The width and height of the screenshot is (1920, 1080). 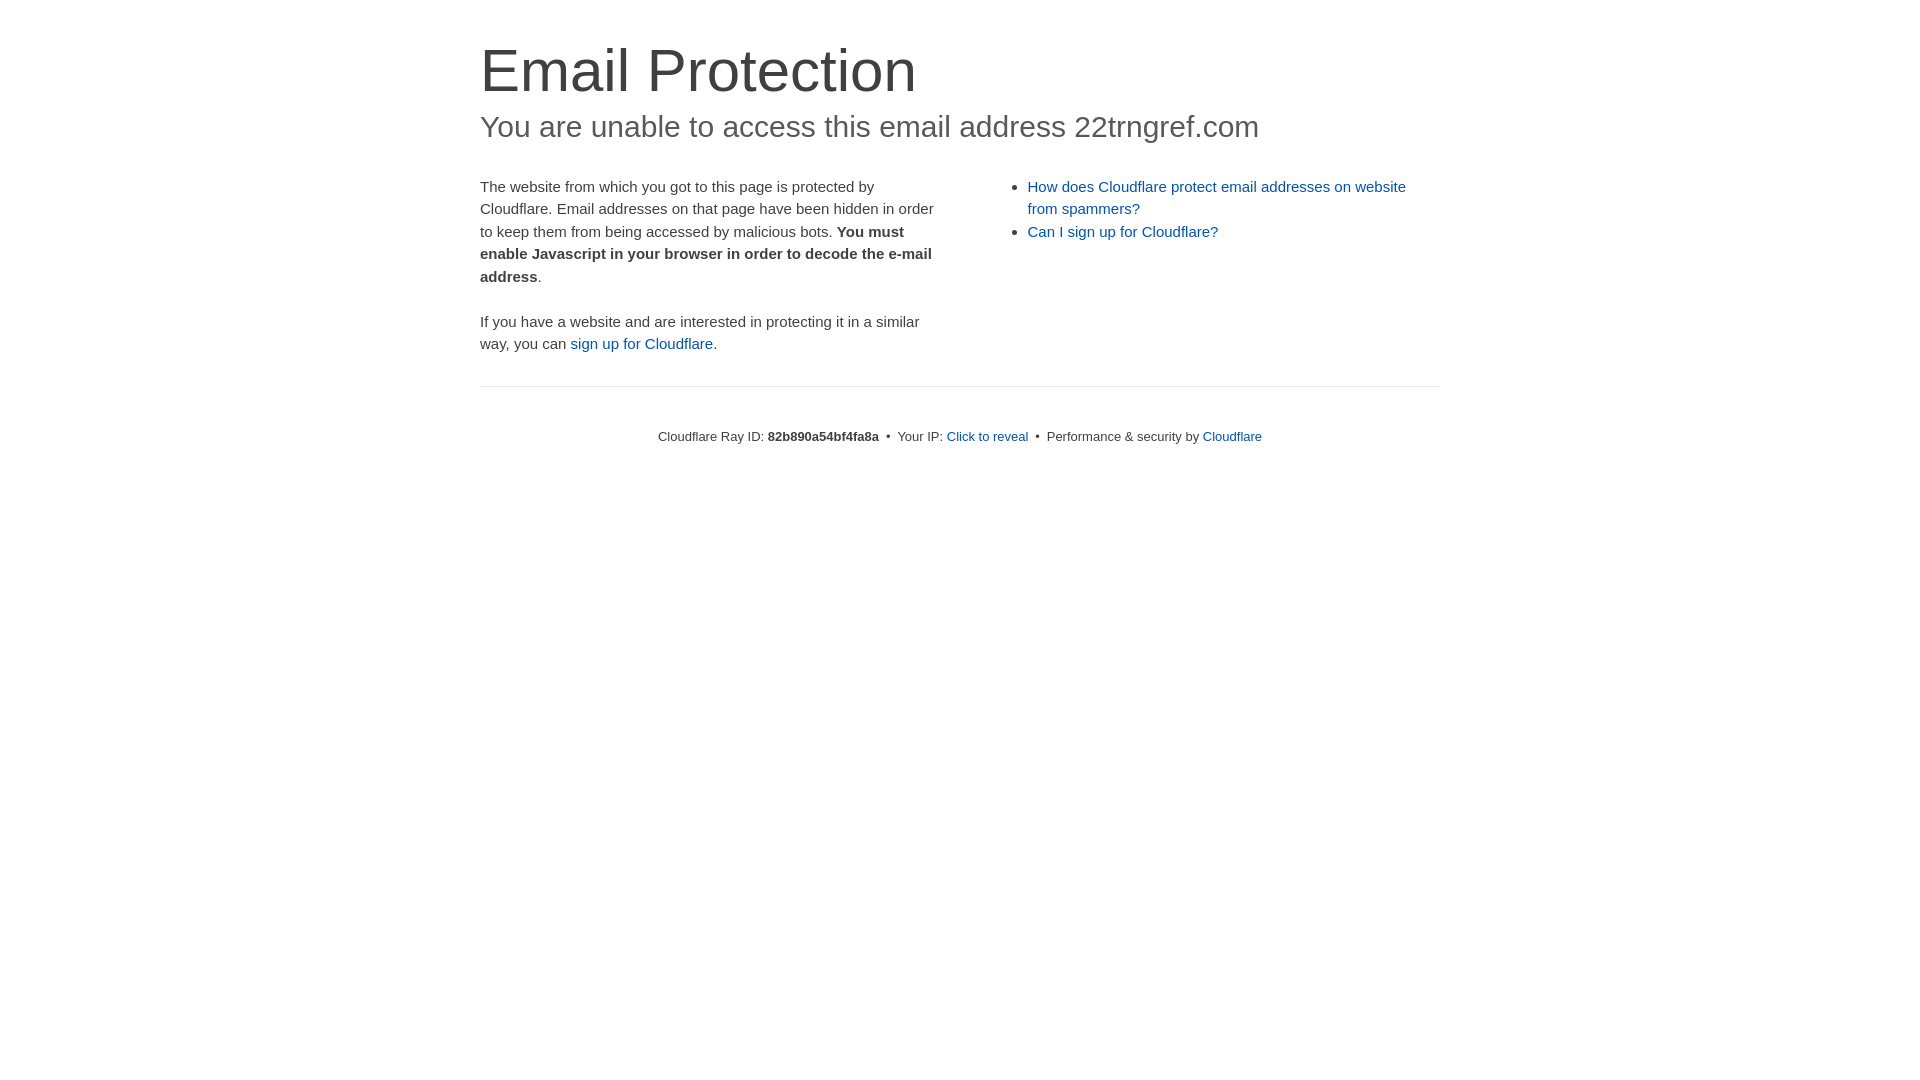 I want to click on Cloudflare, so click(x=1232, y=436).